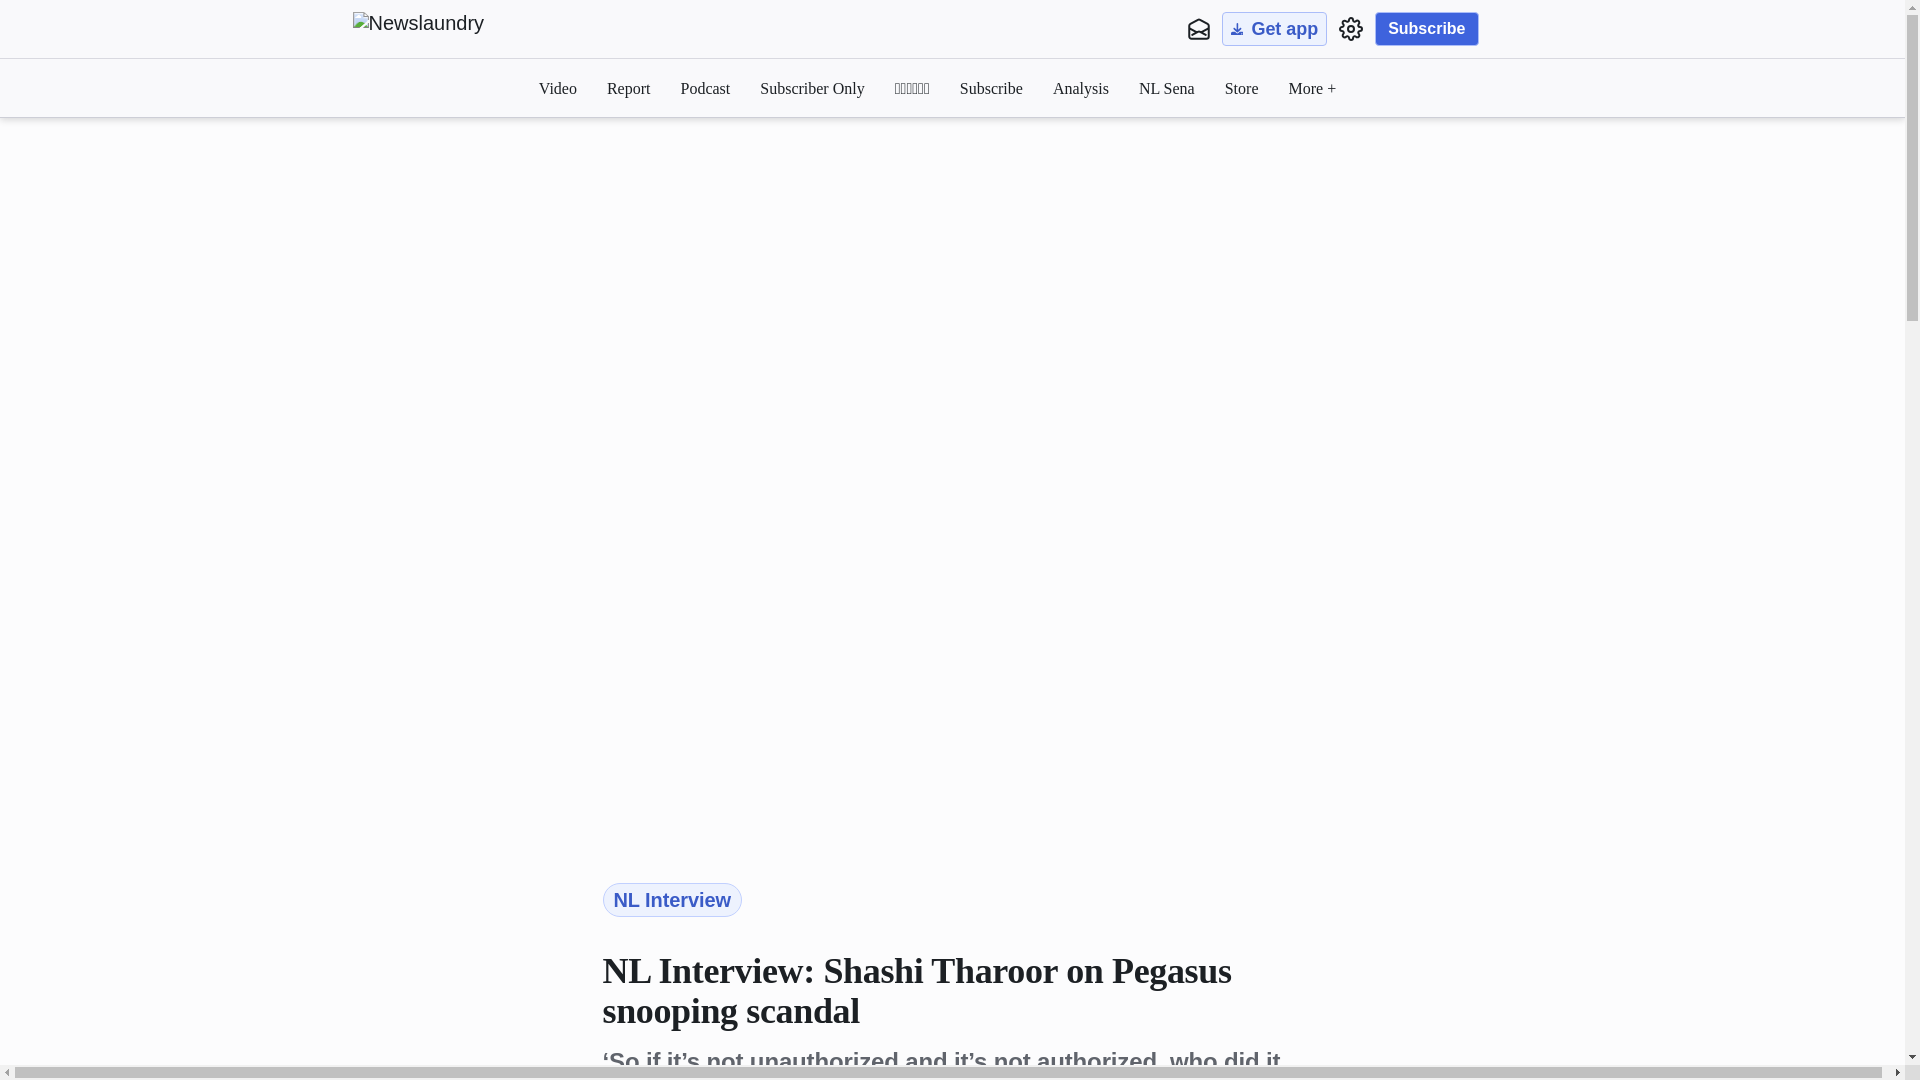  Describe the element at coordinates (704, 88) in the screenshot. I see `Podcast` at that location.